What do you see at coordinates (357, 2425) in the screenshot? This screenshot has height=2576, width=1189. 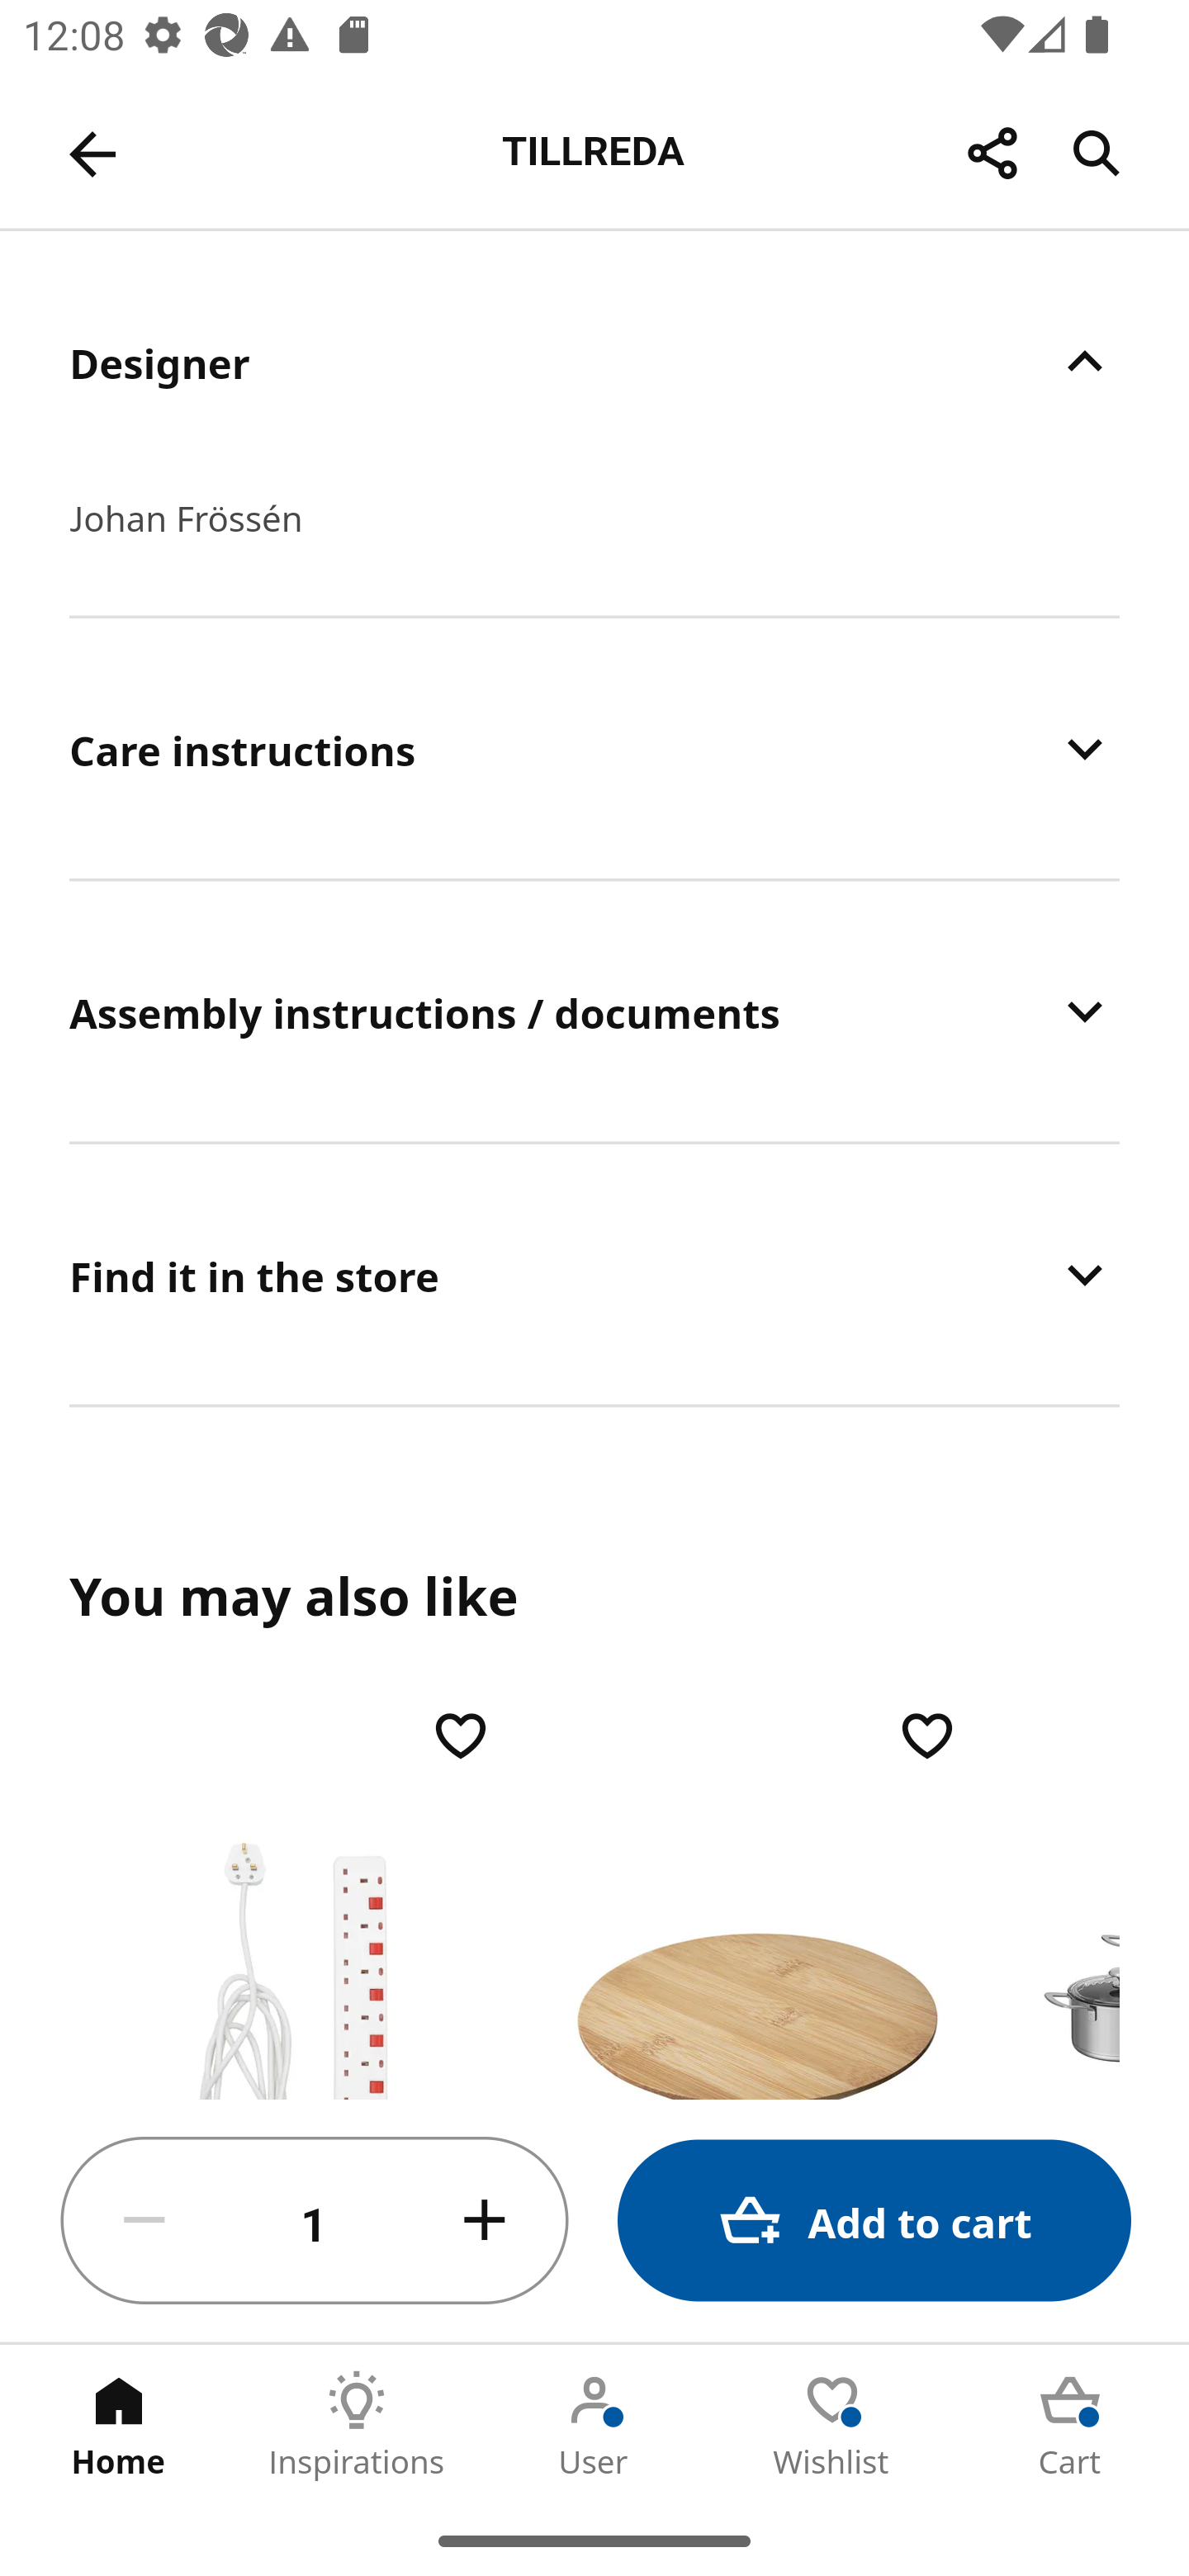 I see `Inspirations
Tab 2 of 5` at bounding box center [357, 2425].